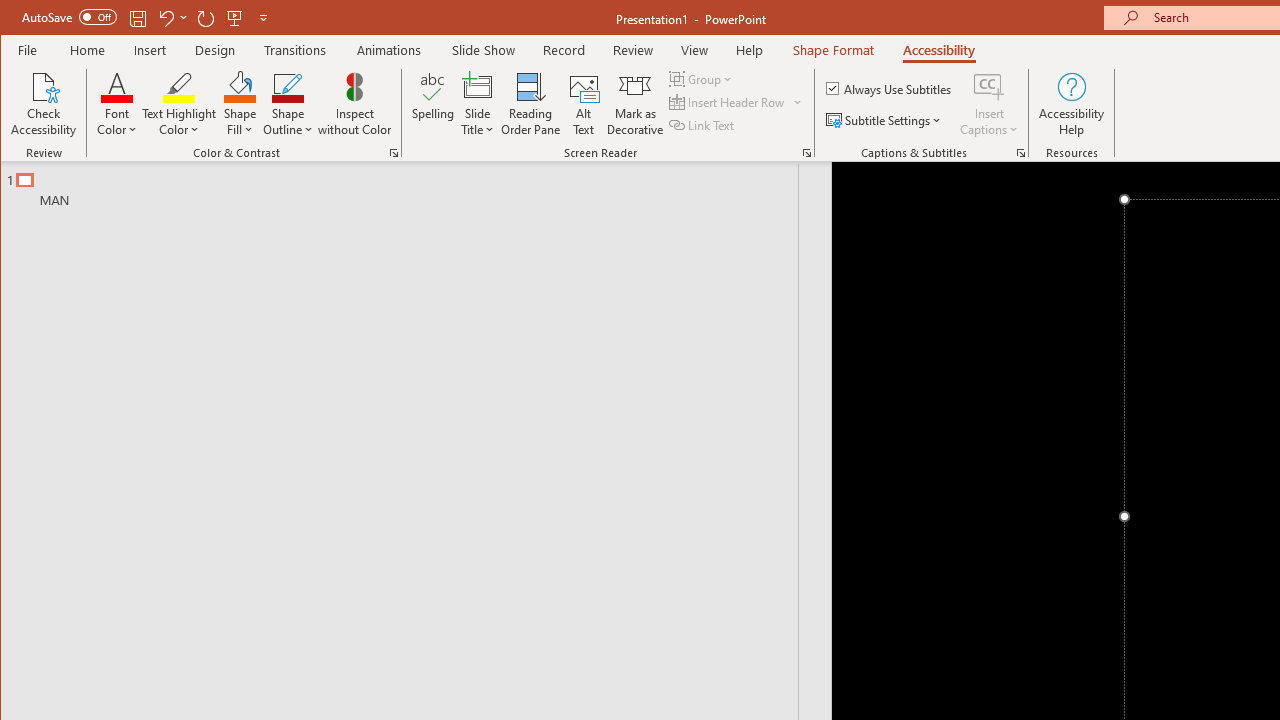 This screenshot has width=1280, height=720. What do you see at coordinates (240, 104) in the screenshot?
I see `Shape Fill` at bounding box center [240, 104].